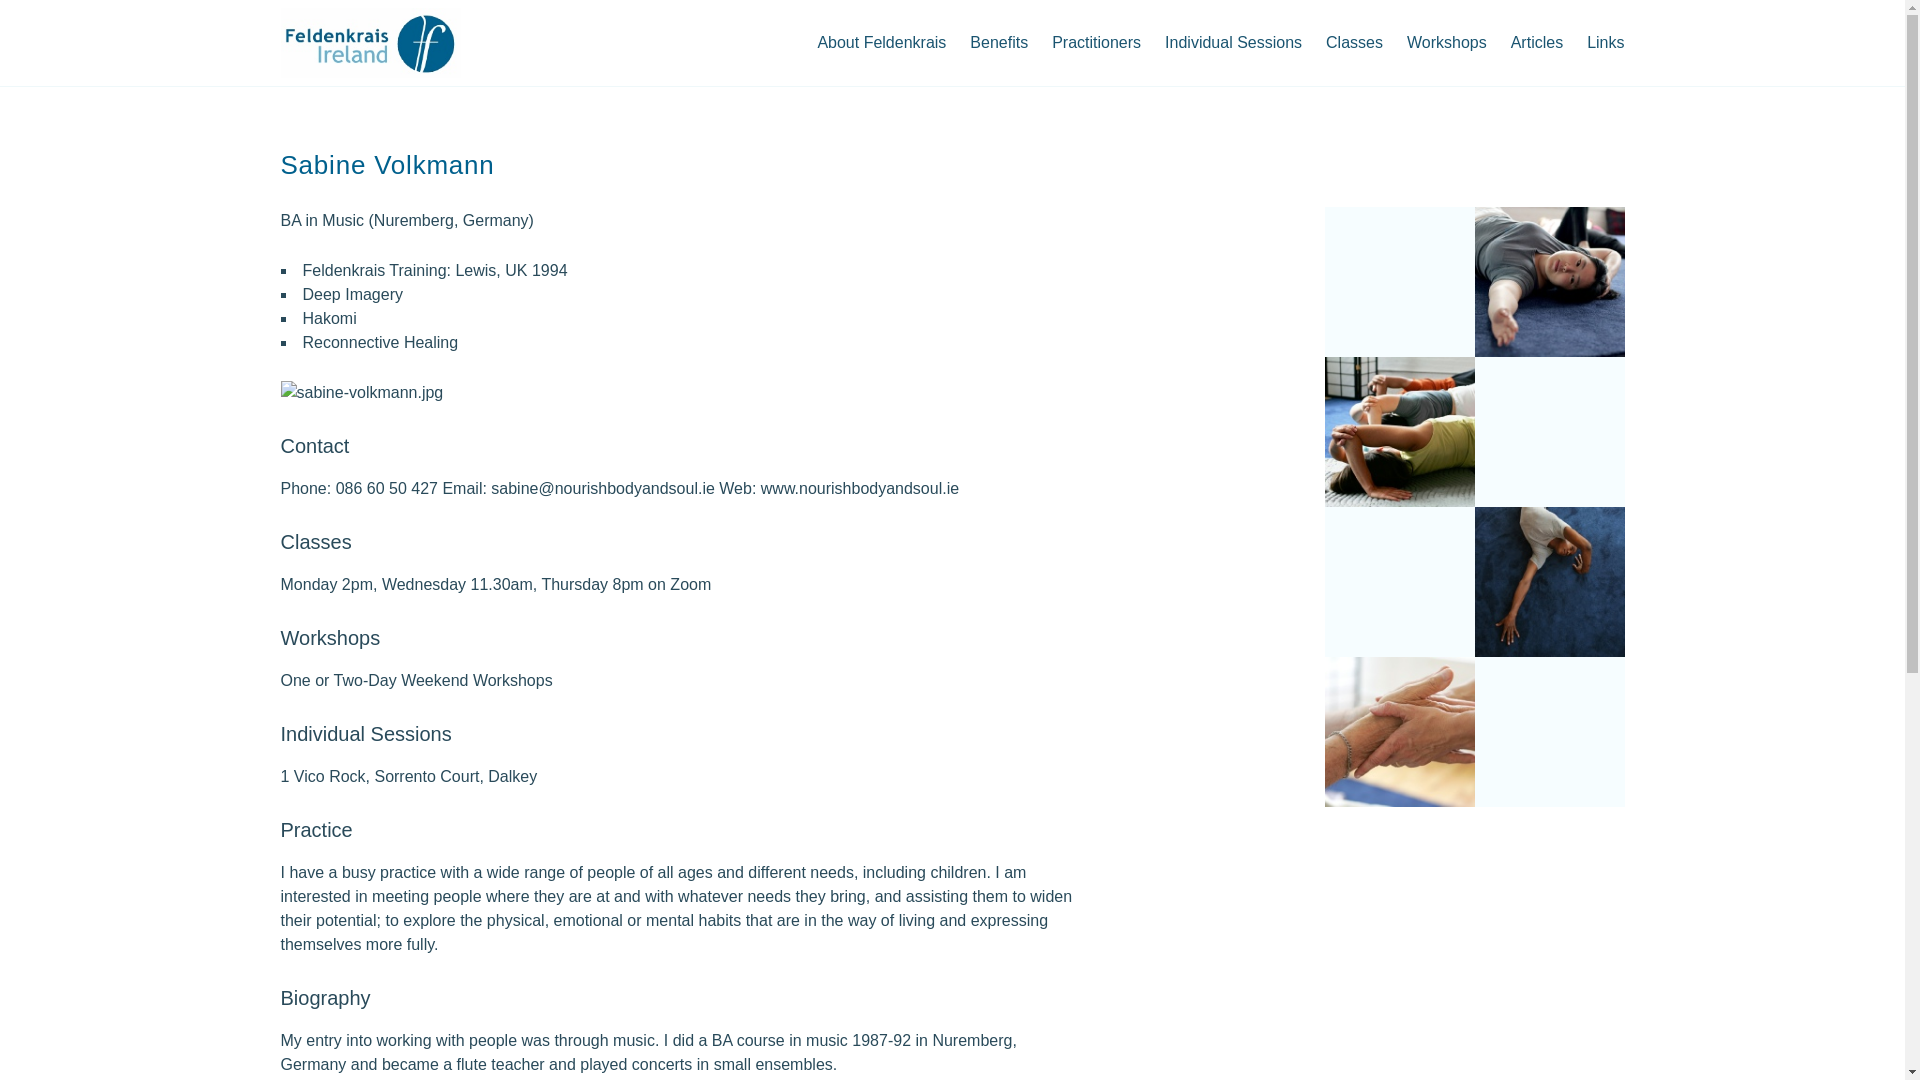 The width and height of the screenshot is (1920, 1080). I want to click on Practitioners, so click(1096, 43).